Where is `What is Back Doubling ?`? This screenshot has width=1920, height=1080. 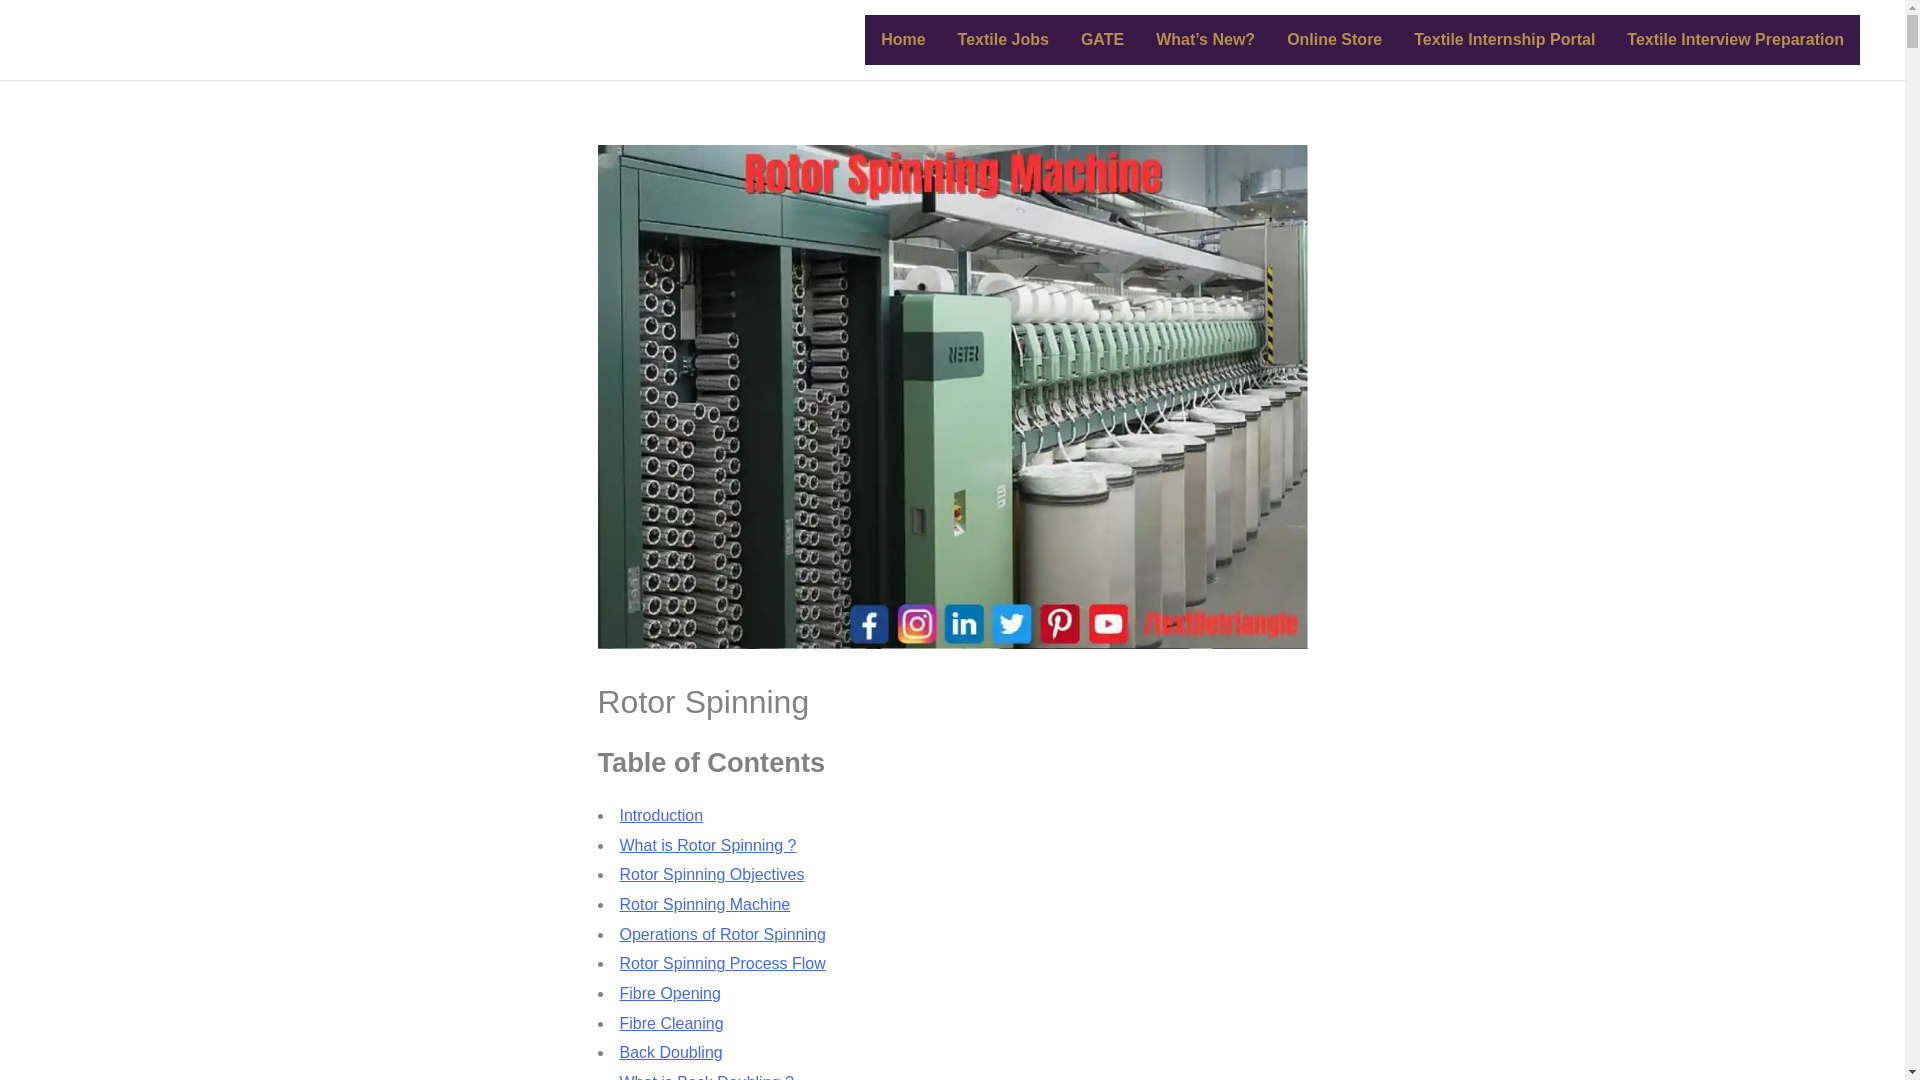 What is Back Doubling ? is located at coordinates (707, 1076).